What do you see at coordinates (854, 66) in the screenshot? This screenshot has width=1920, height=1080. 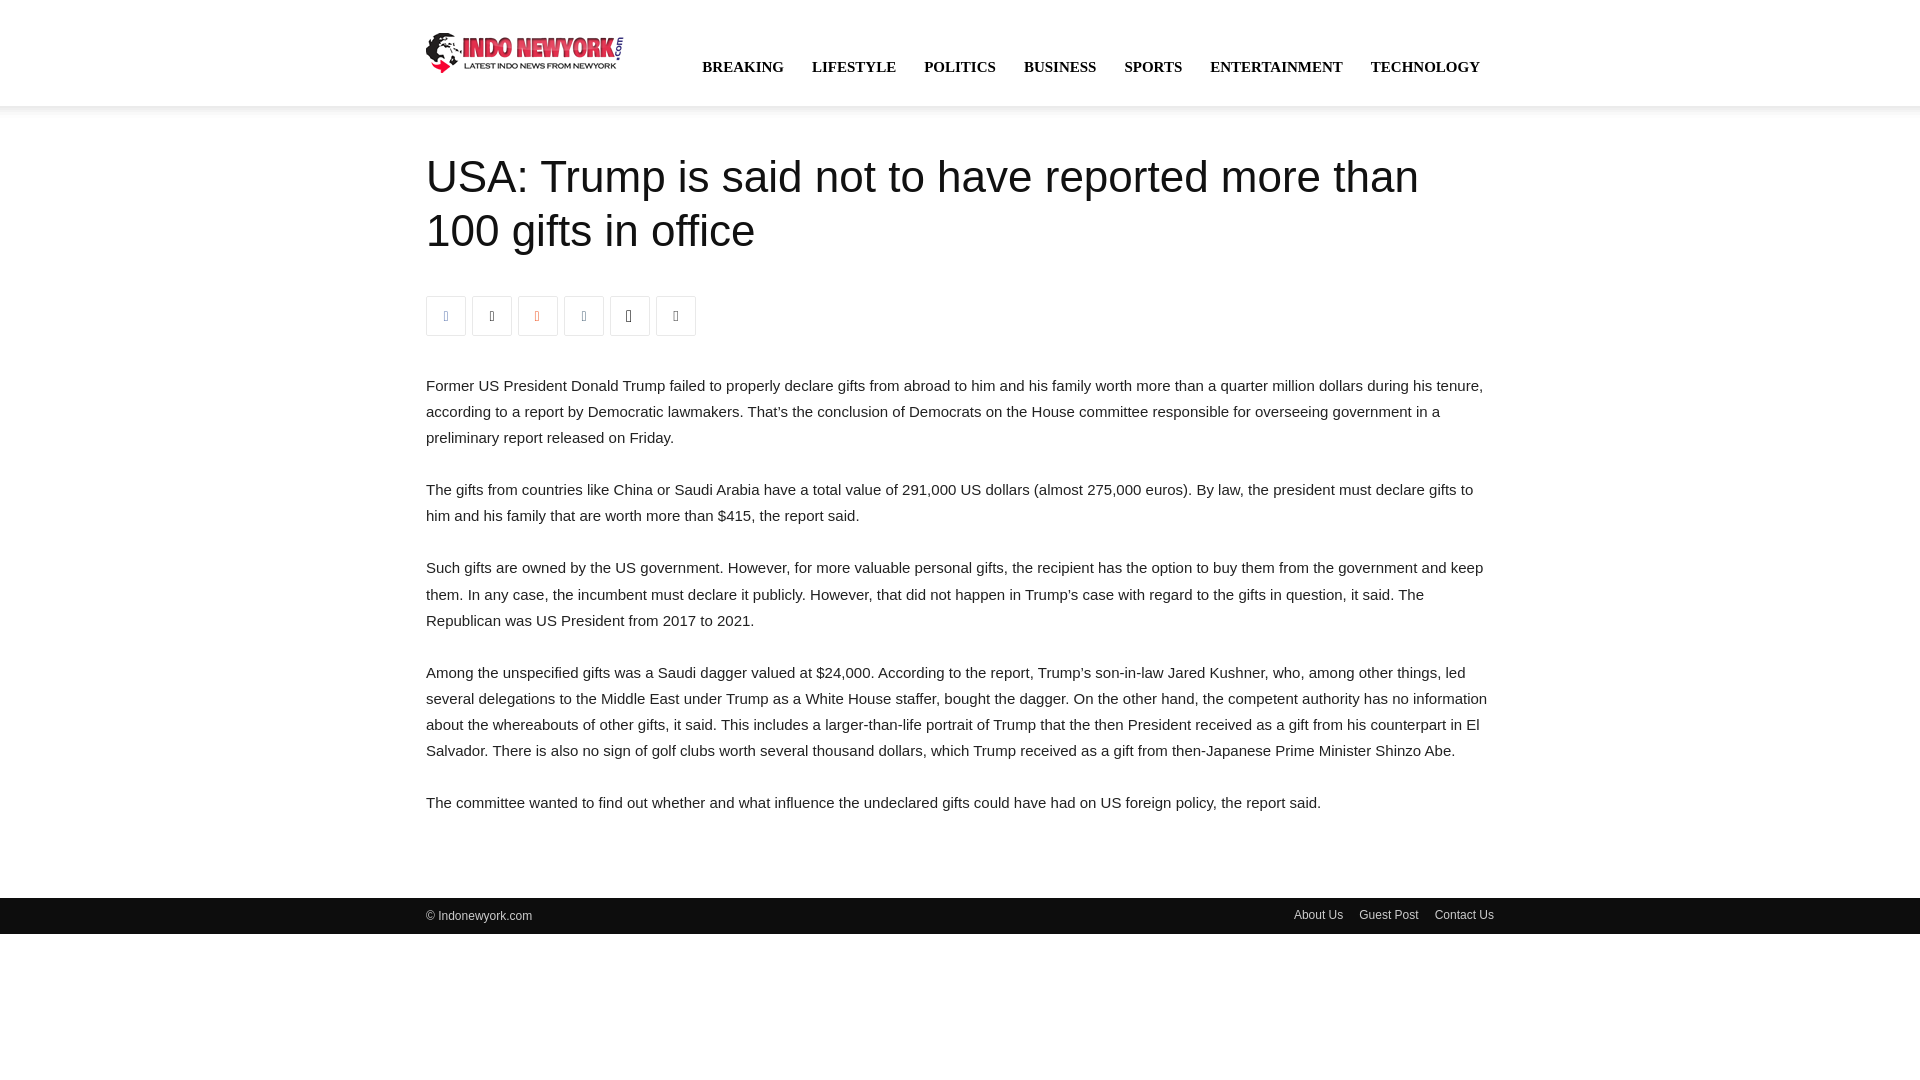 I see `LIFESTYLE` at bounding box center [854, 66].